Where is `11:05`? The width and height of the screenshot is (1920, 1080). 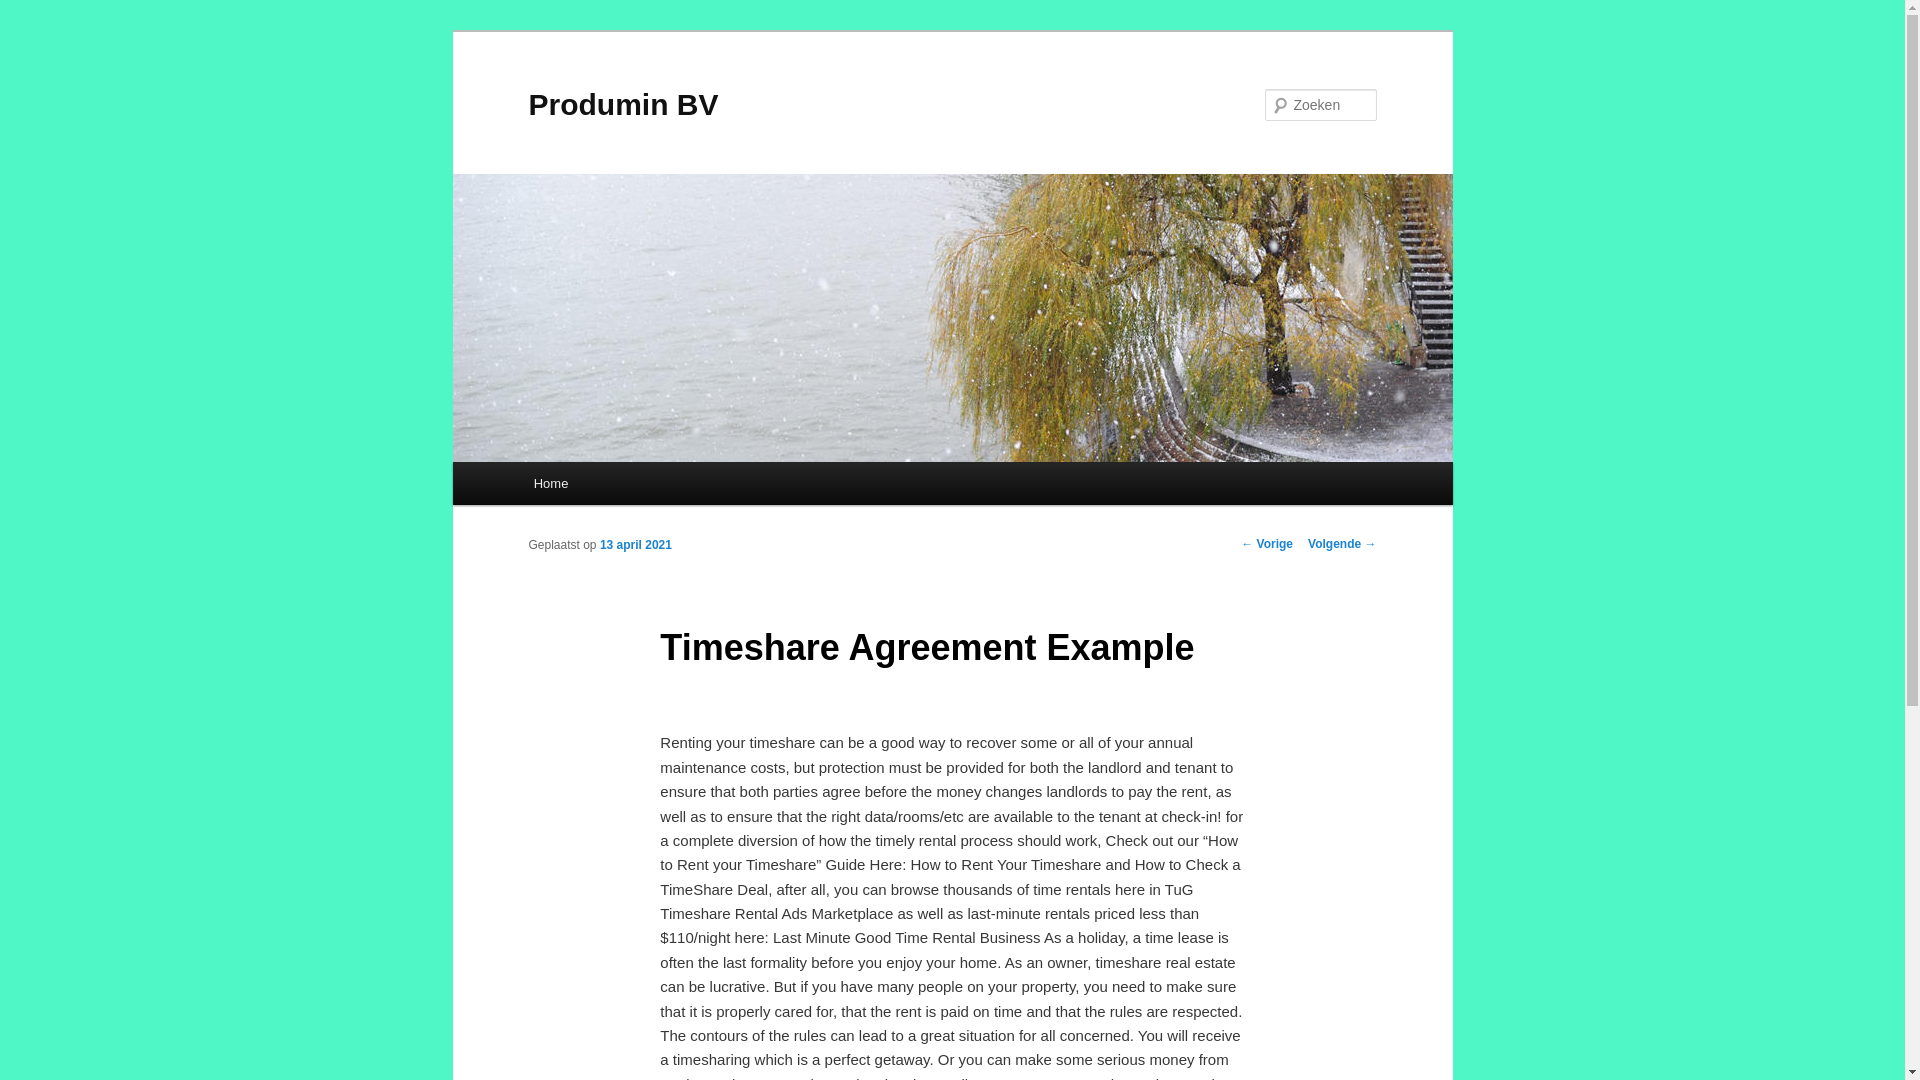 11:05 is located at coordinates (636, 544).